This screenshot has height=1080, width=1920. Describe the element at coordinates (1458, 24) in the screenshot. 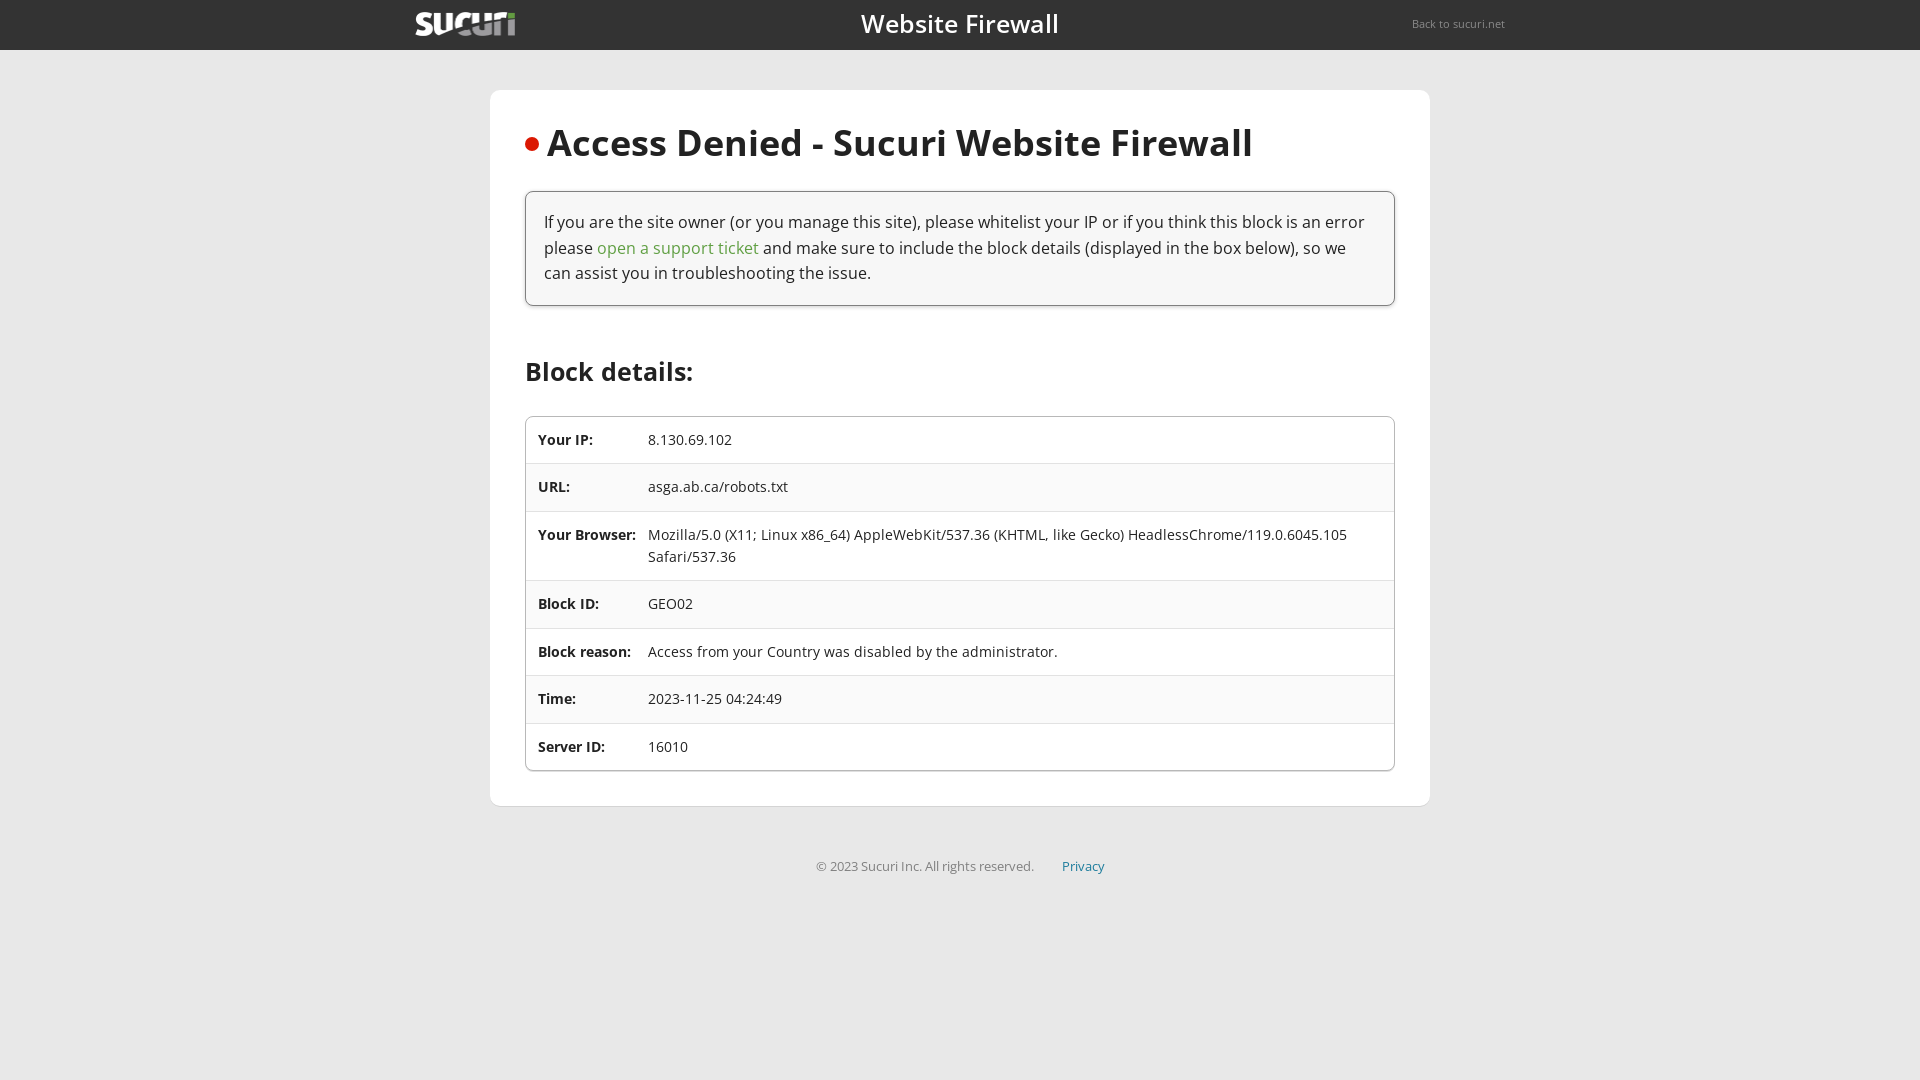

I see `Back to sucuri.net` at that location.